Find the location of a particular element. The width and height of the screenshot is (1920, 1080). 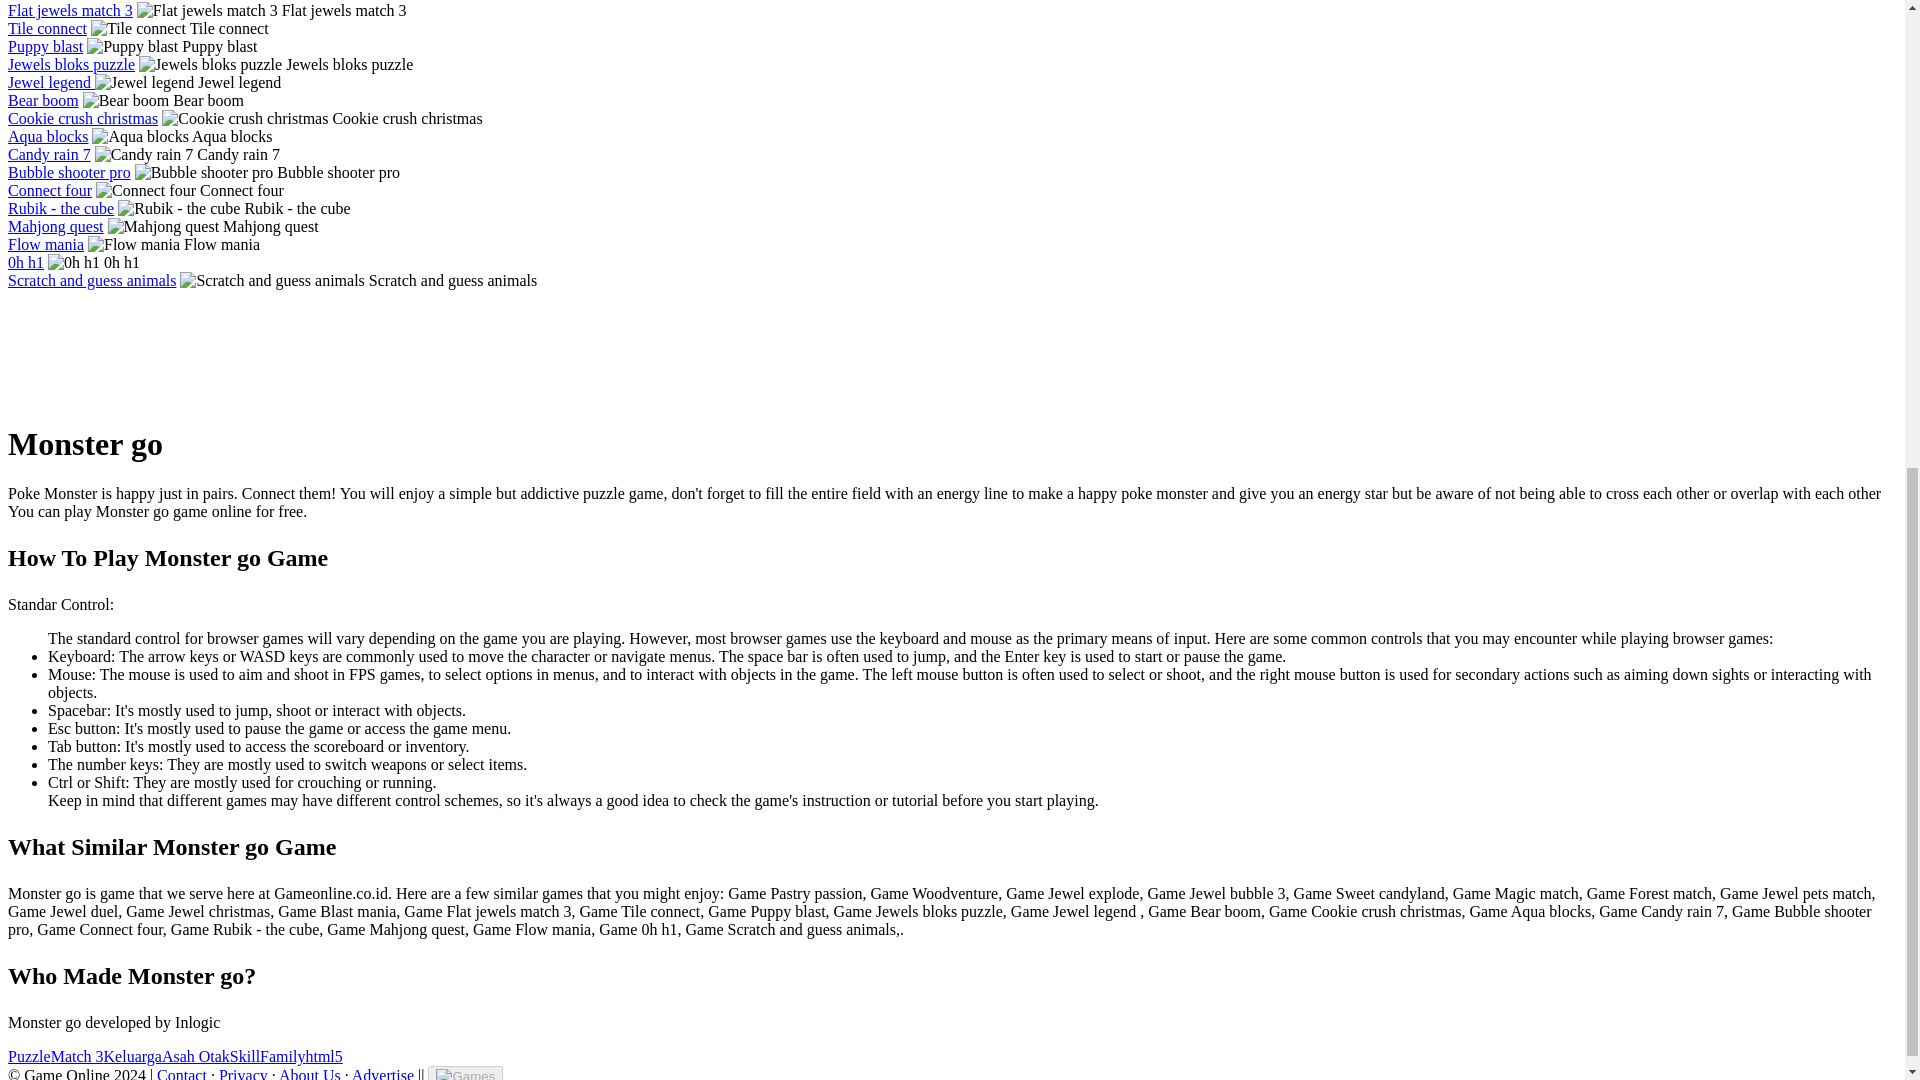

Skill is located at coordinates (244, 1056).